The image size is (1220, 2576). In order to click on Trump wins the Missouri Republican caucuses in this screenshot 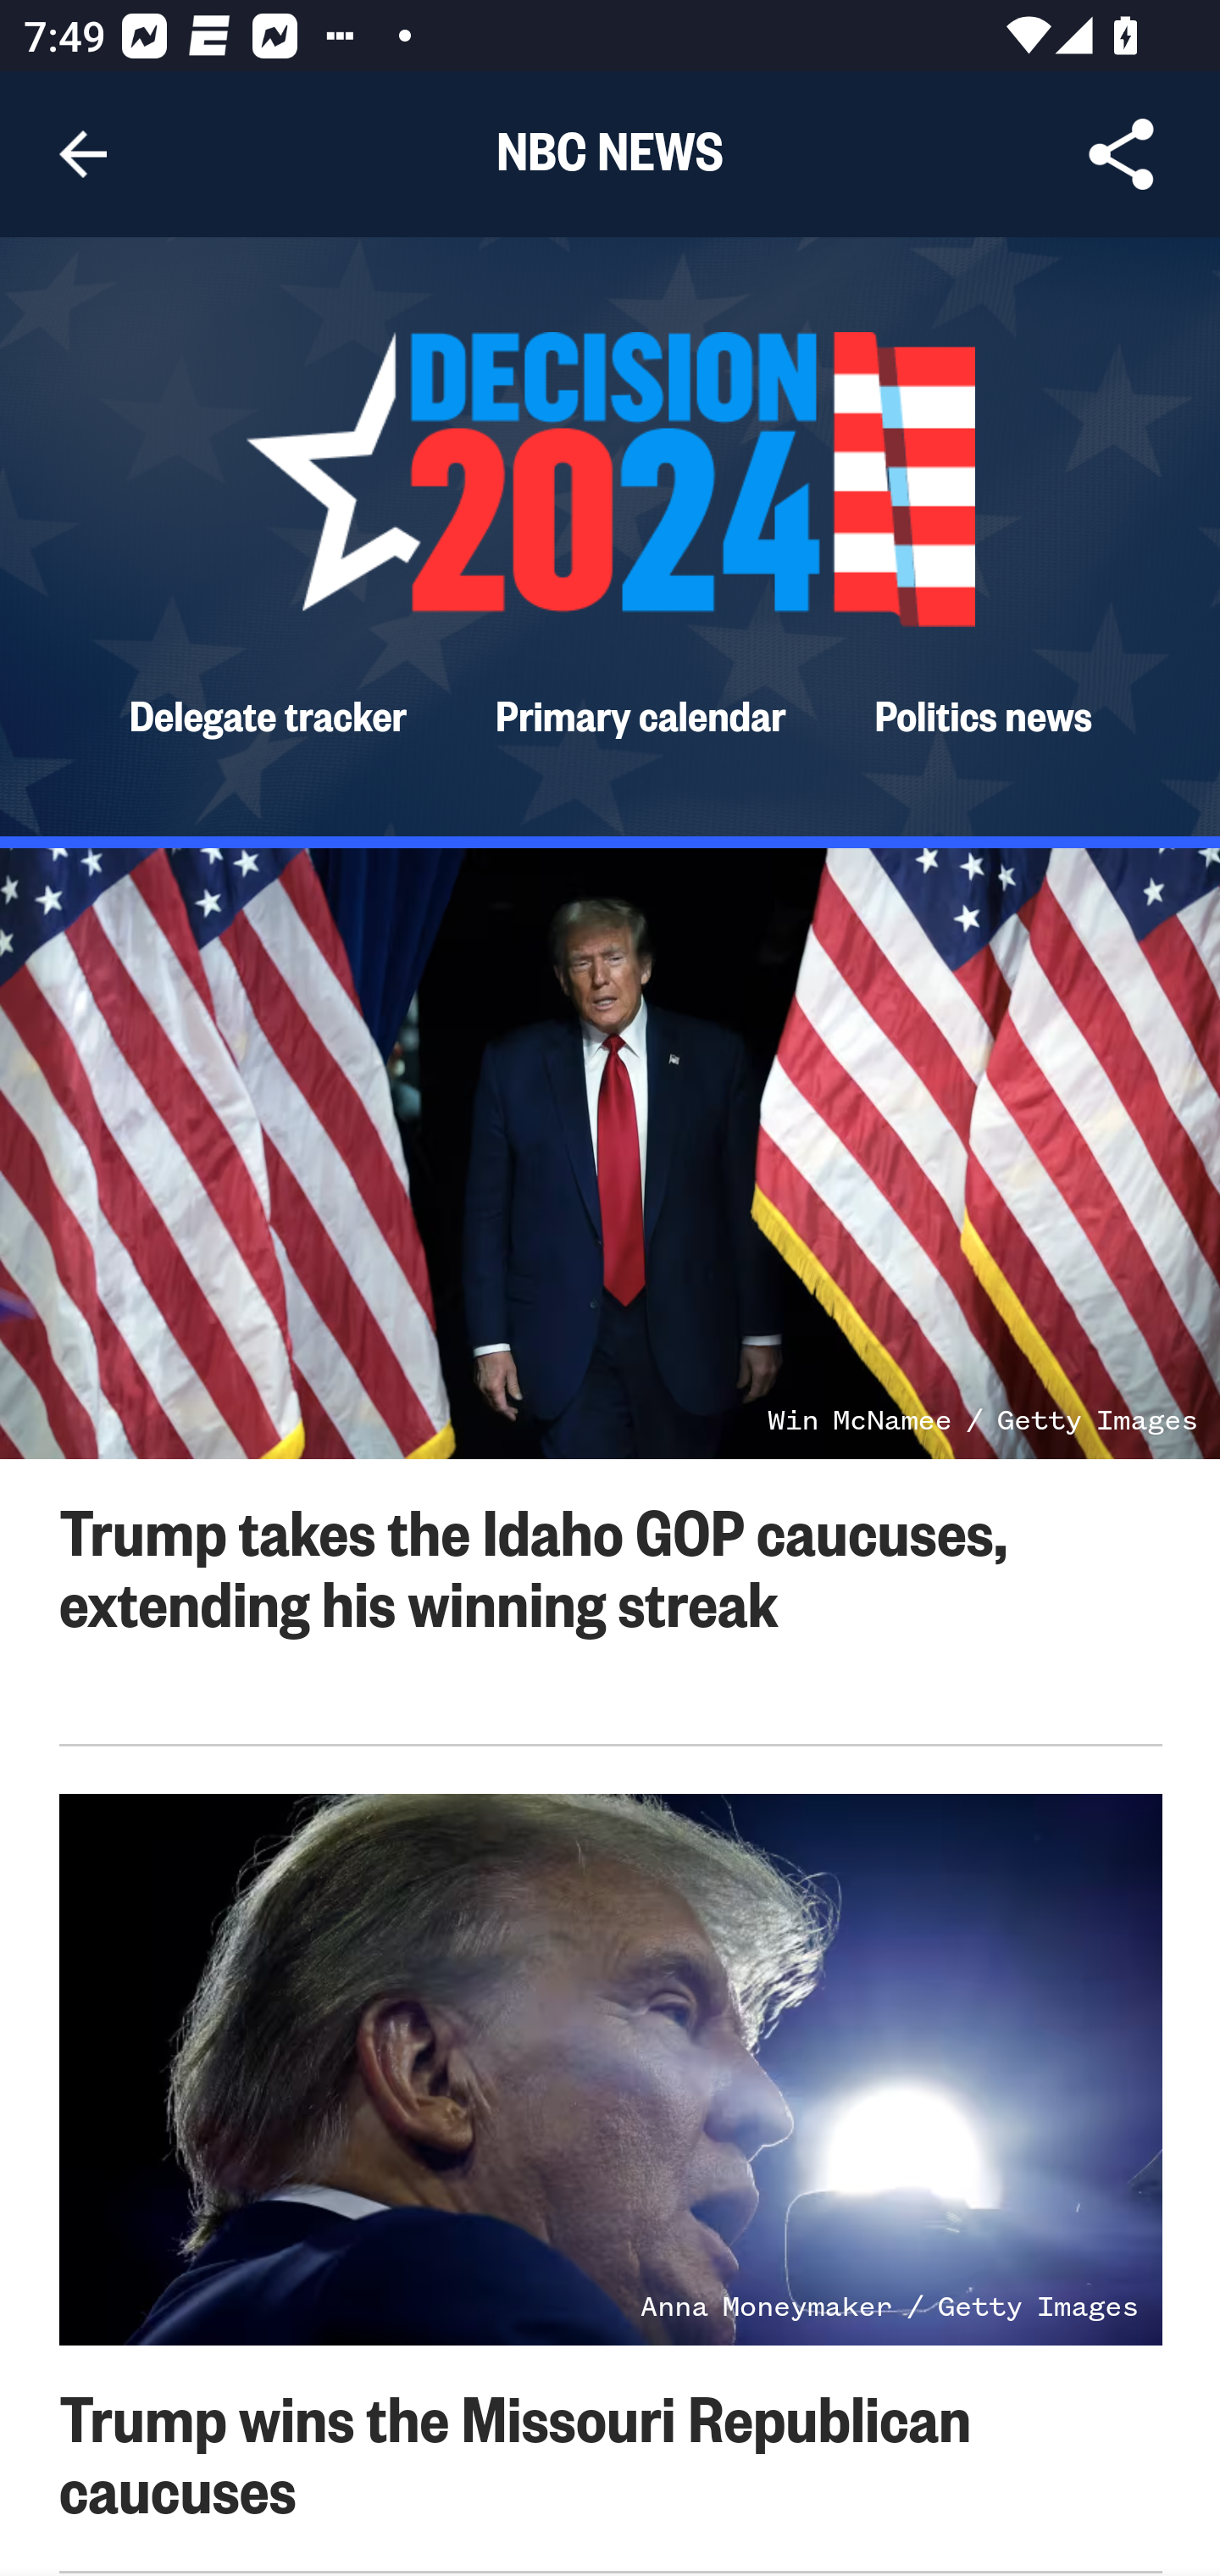, I will do `click(515, 2451)`.